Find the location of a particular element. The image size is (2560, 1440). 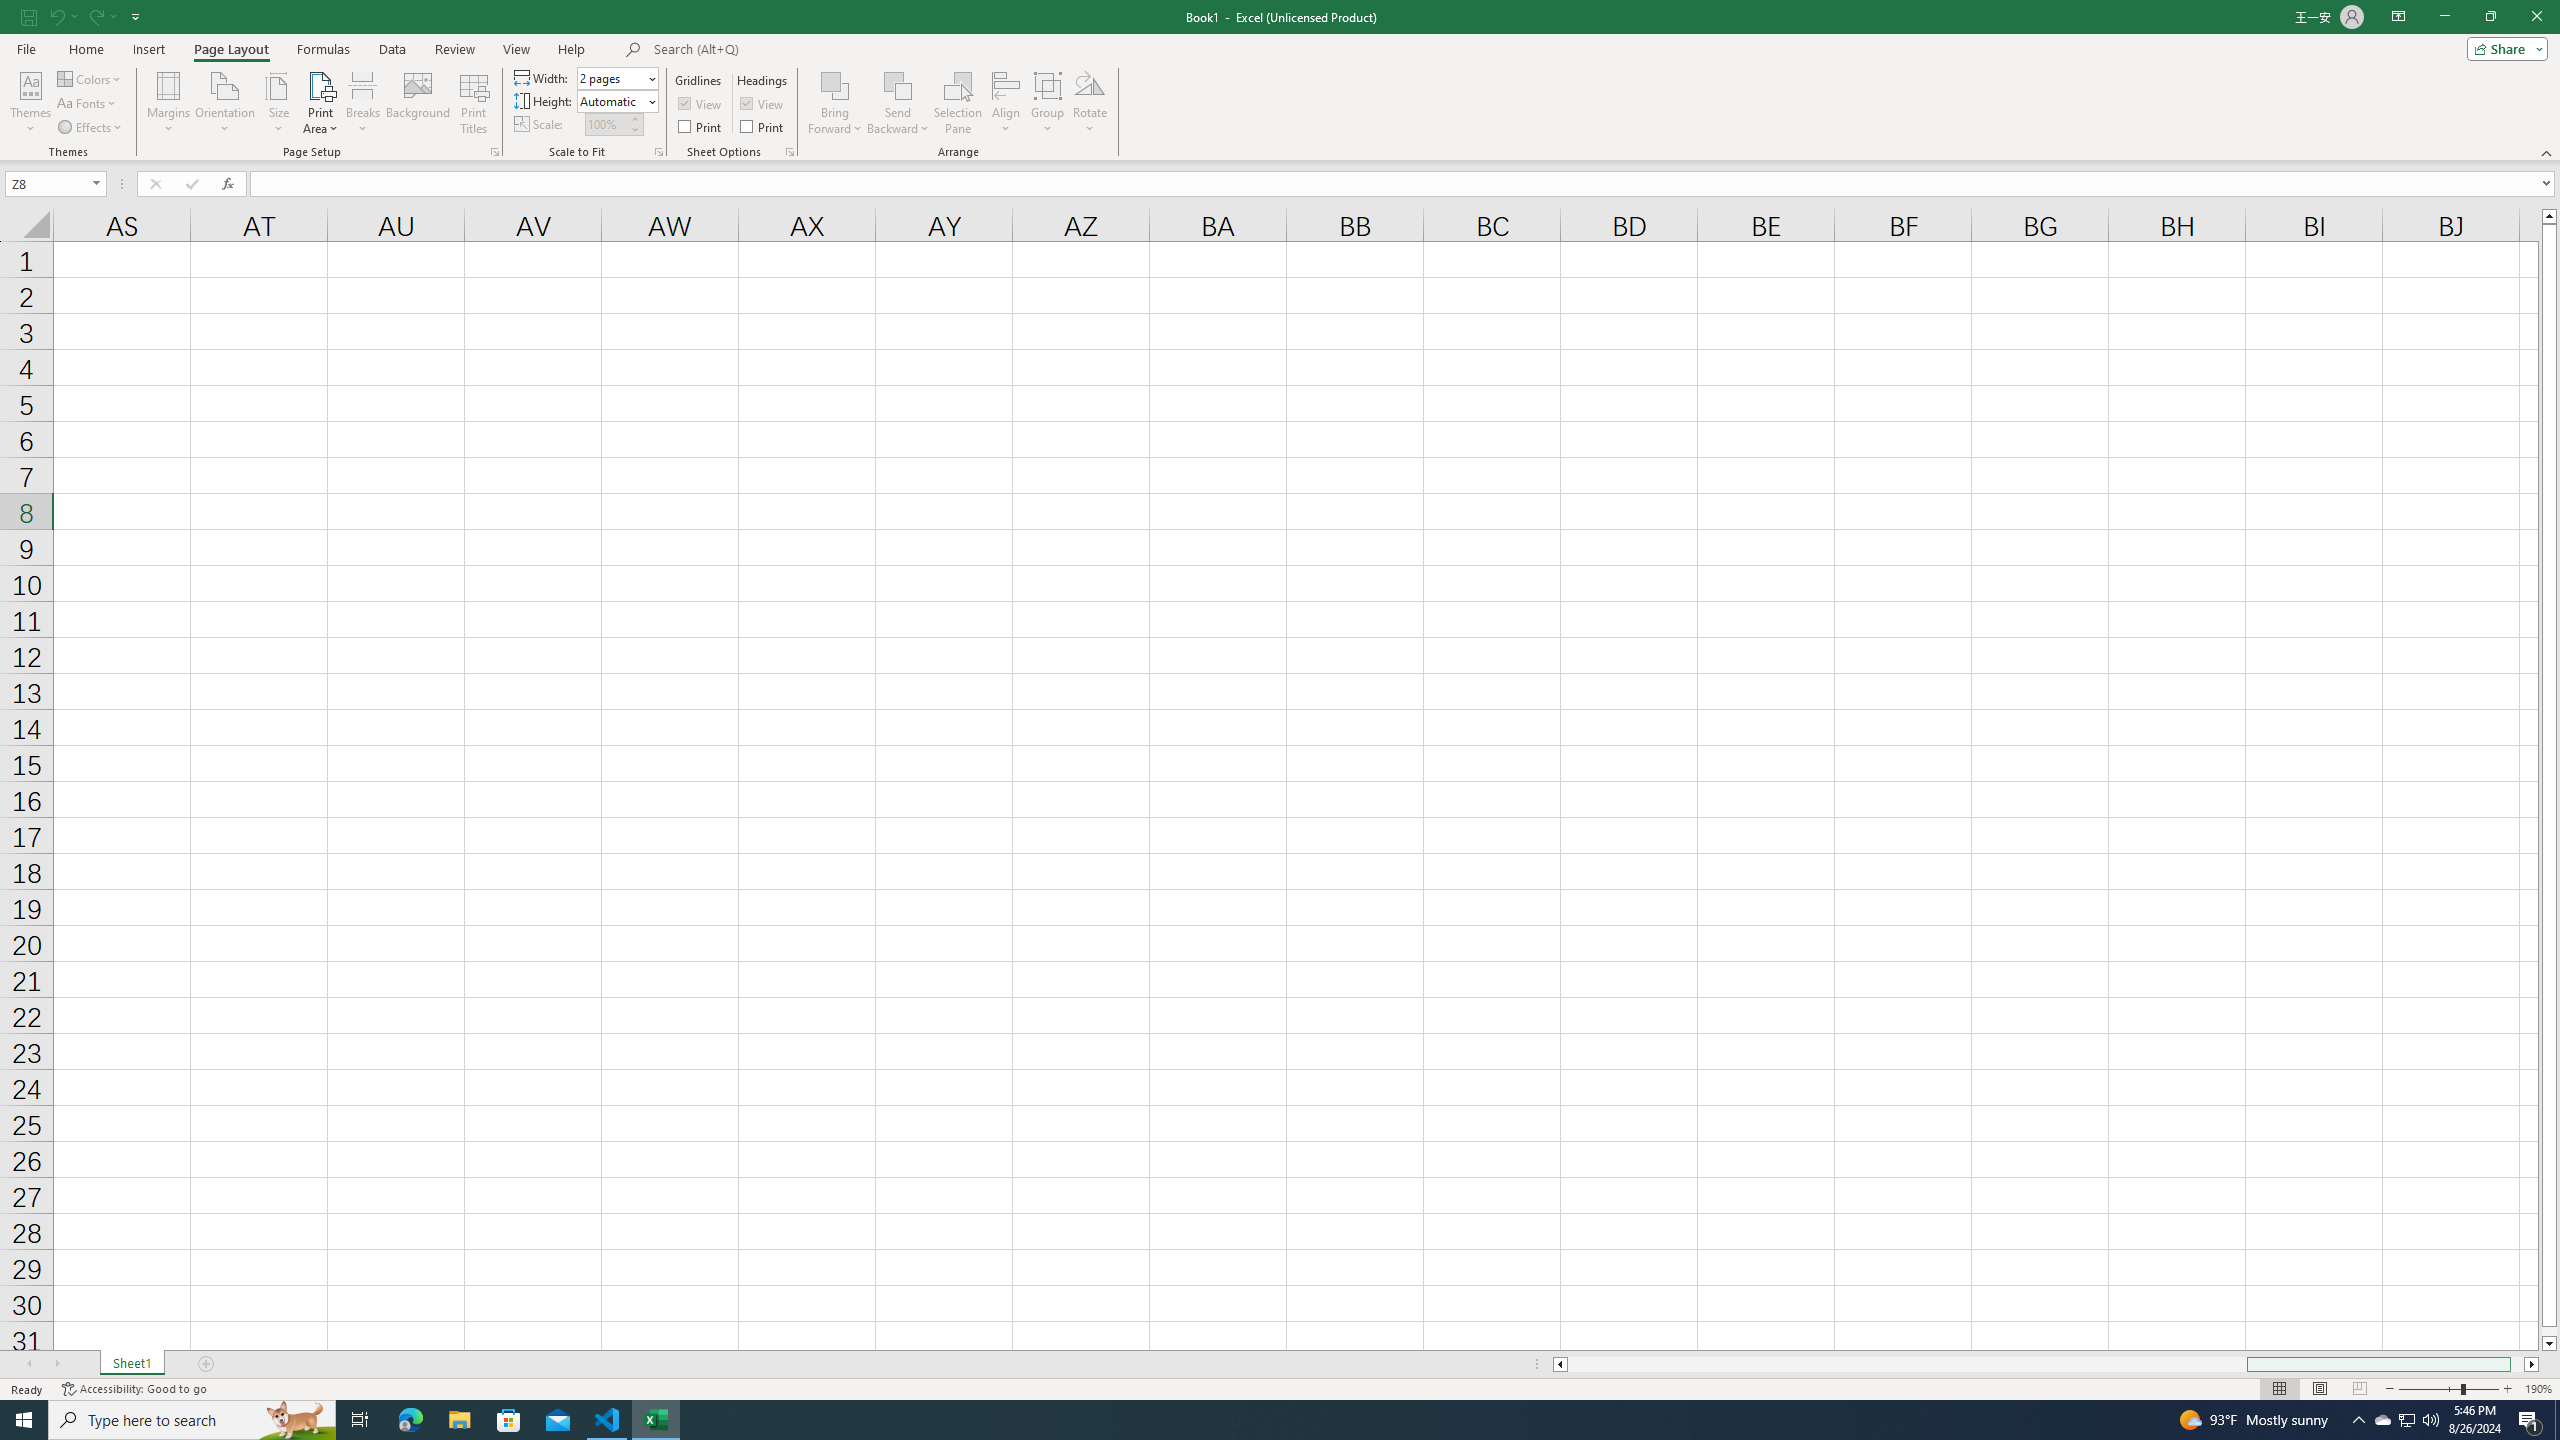

Colors is located at coordinates (90, 78).